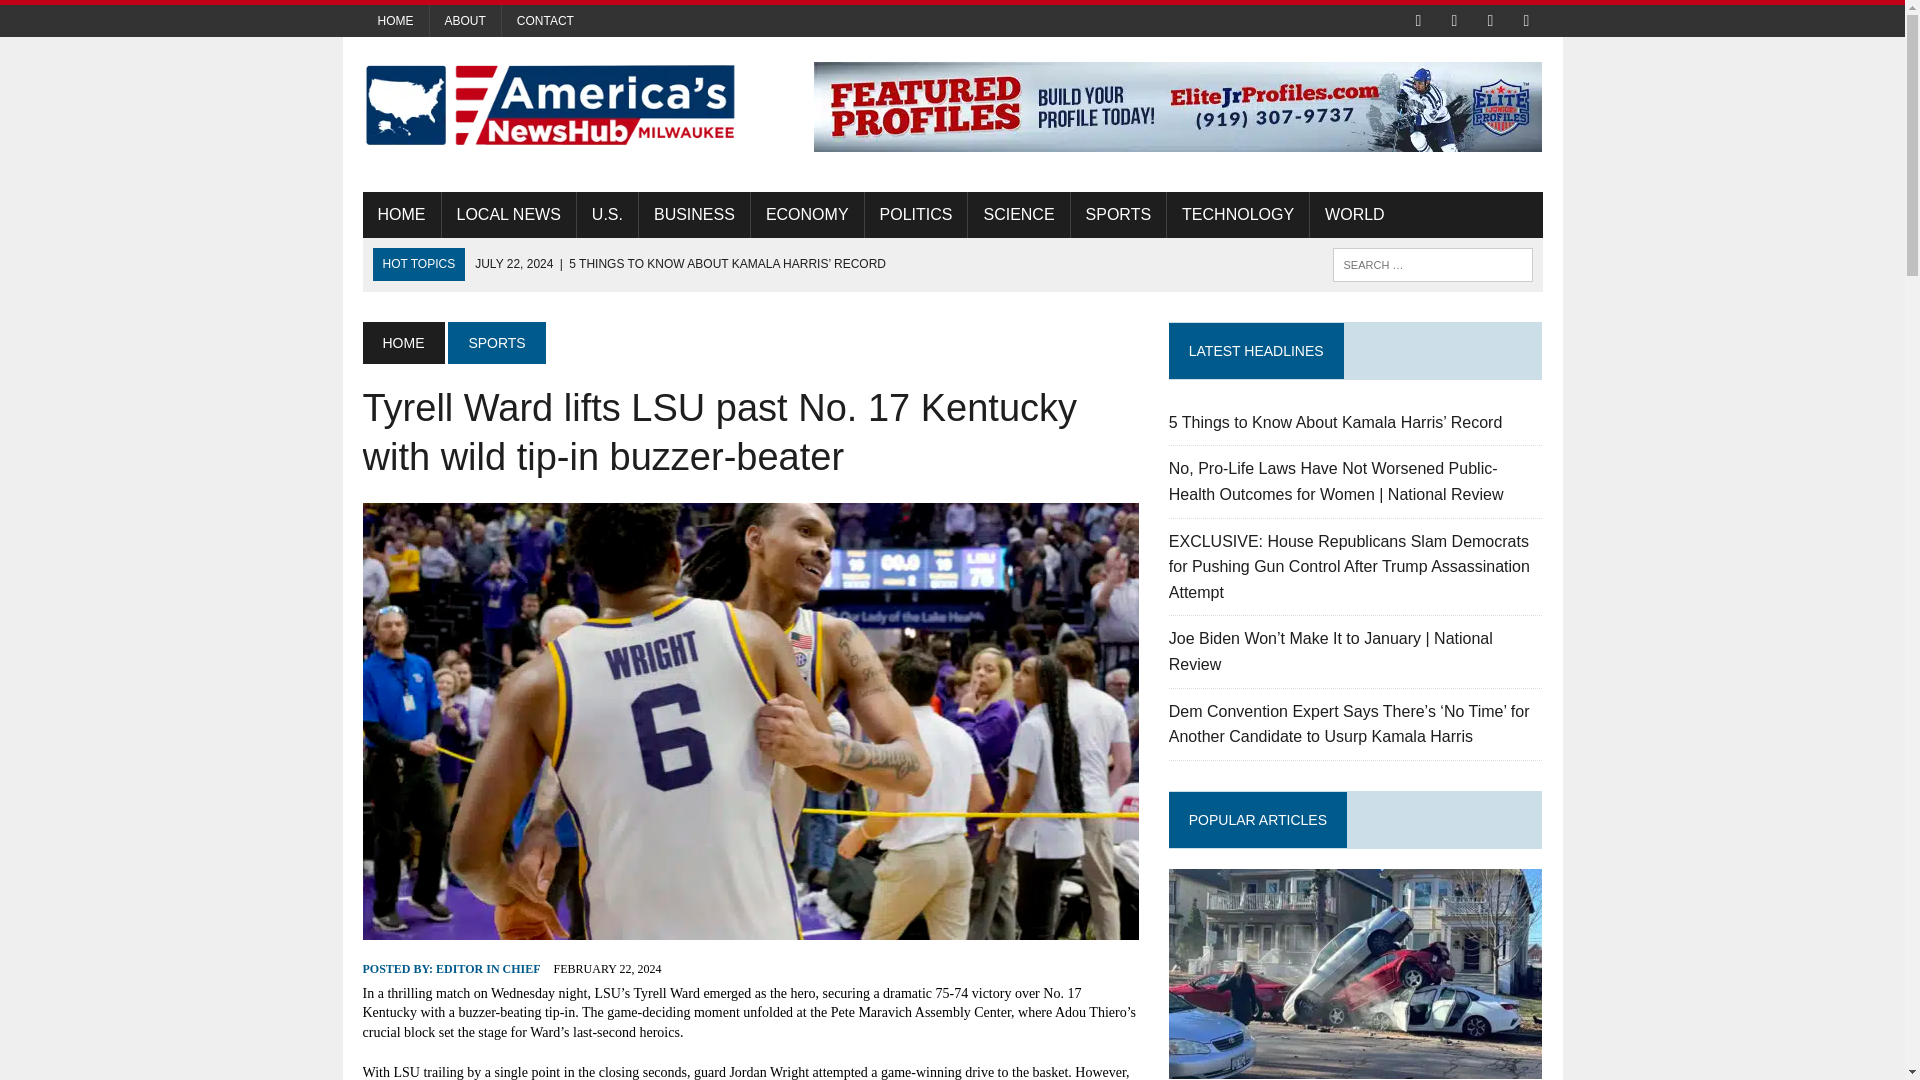 This screenshot has width=1920, height=1080. Describe the element at coordinates (545, 20) in the screenshot. I see `CONTACT` at that location.